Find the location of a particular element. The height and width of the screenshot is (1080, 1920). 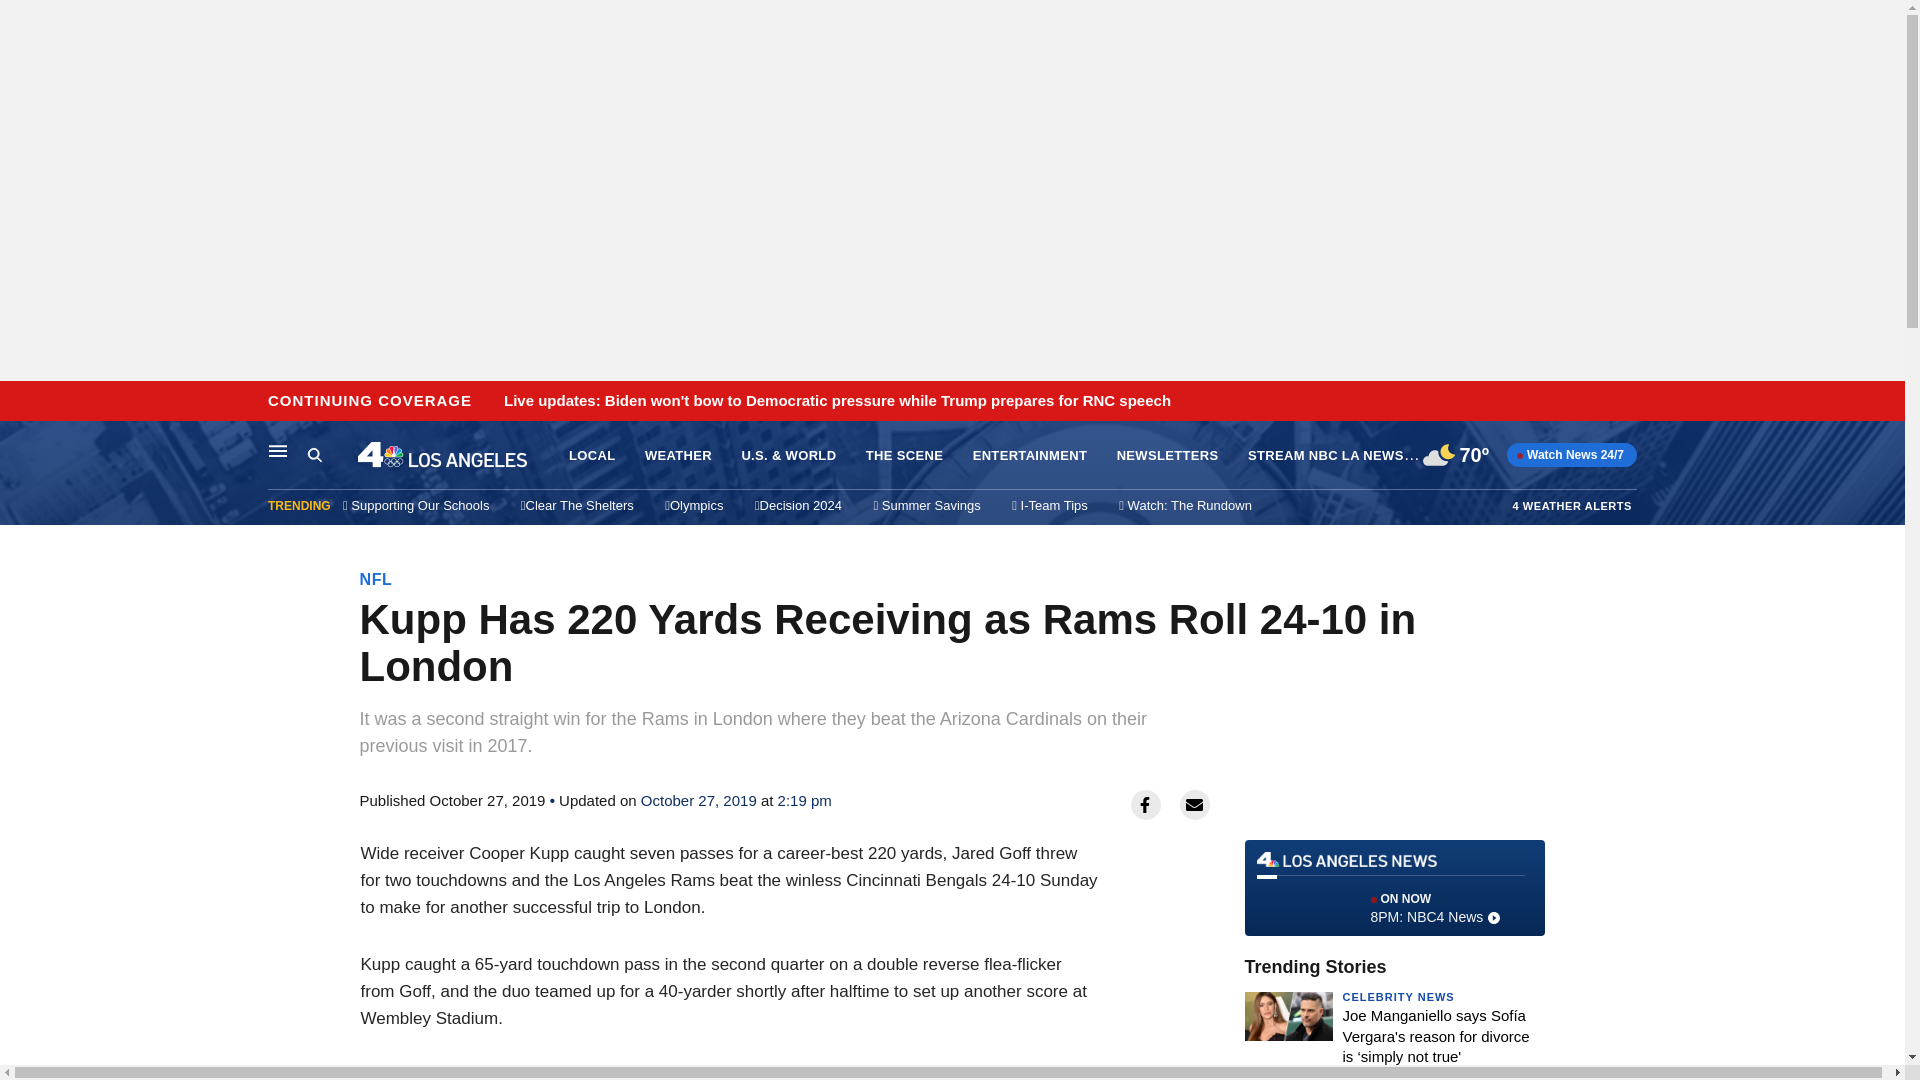

4 WEATHER ALERTS is located at coordinates (1572, 505).